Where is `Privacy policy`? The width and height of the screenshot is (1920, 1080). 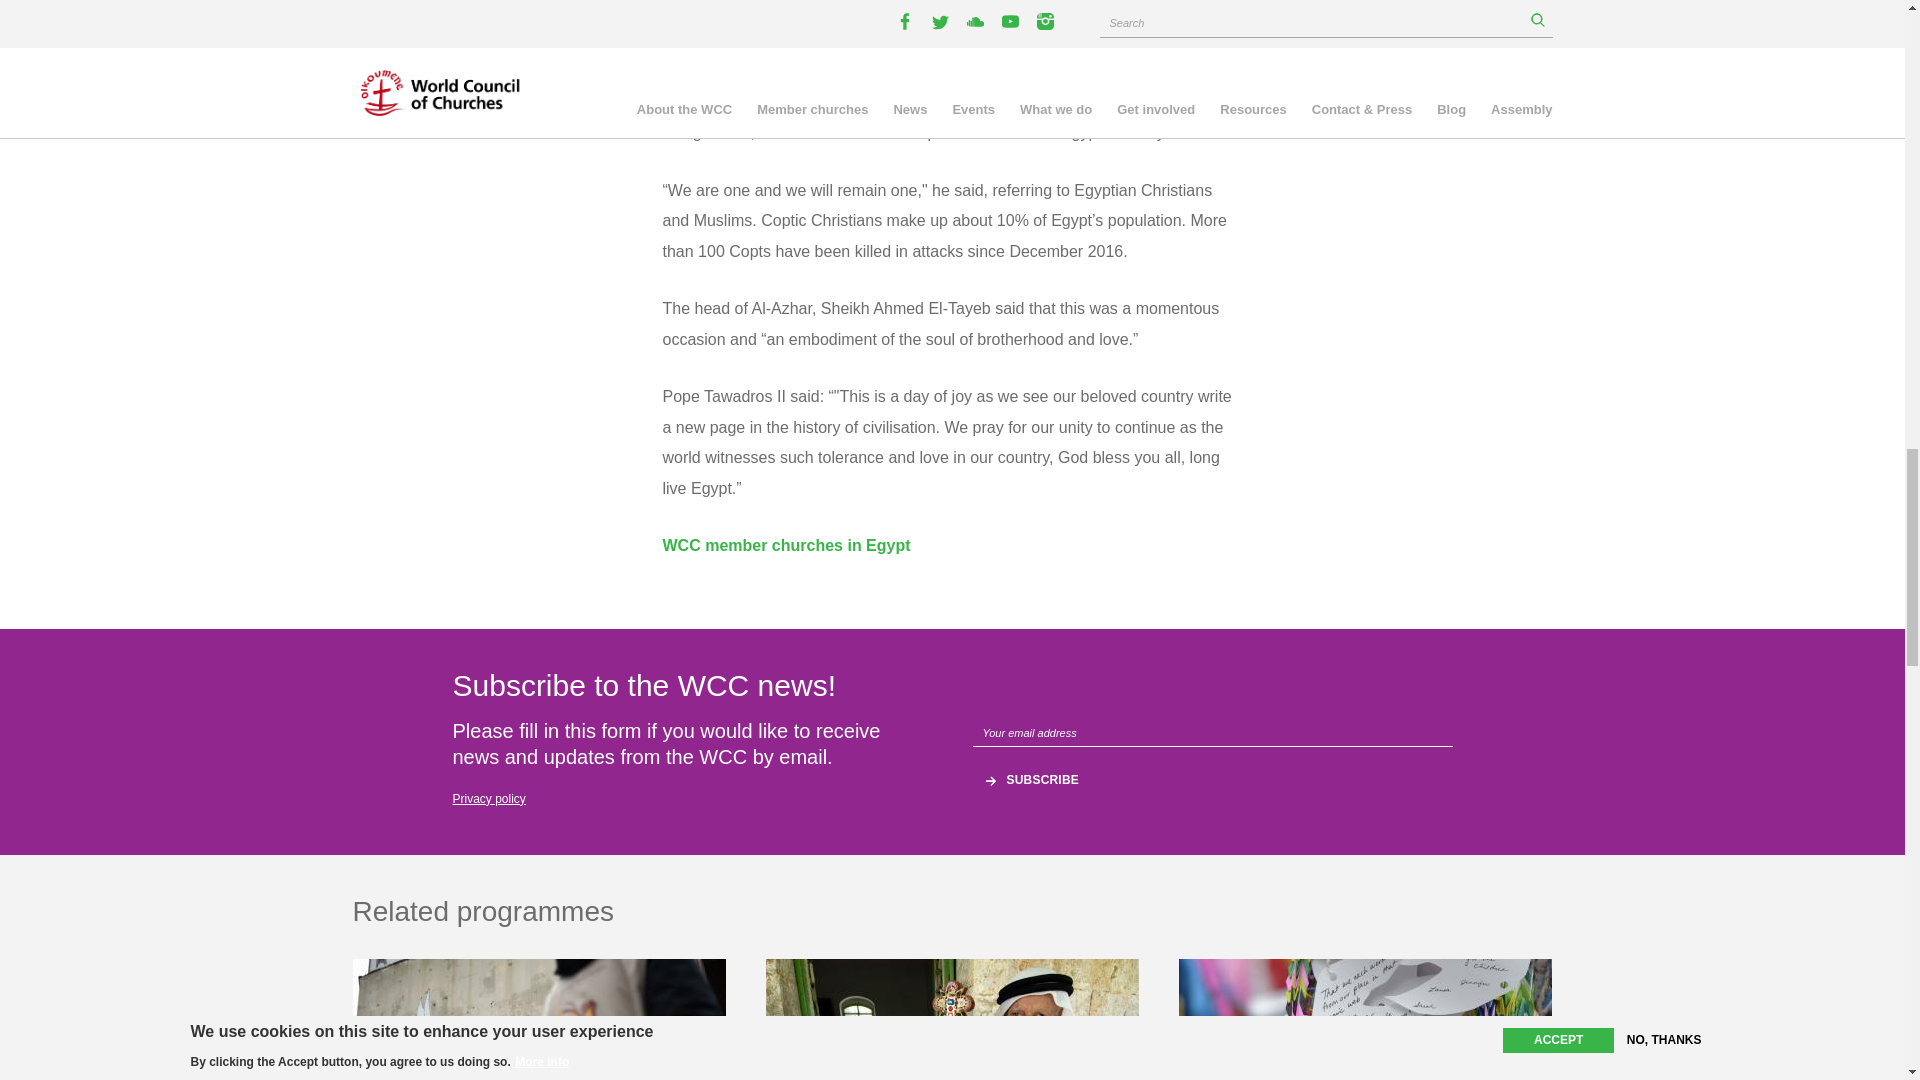
Privacy policy is located at coordinates (488, 798).